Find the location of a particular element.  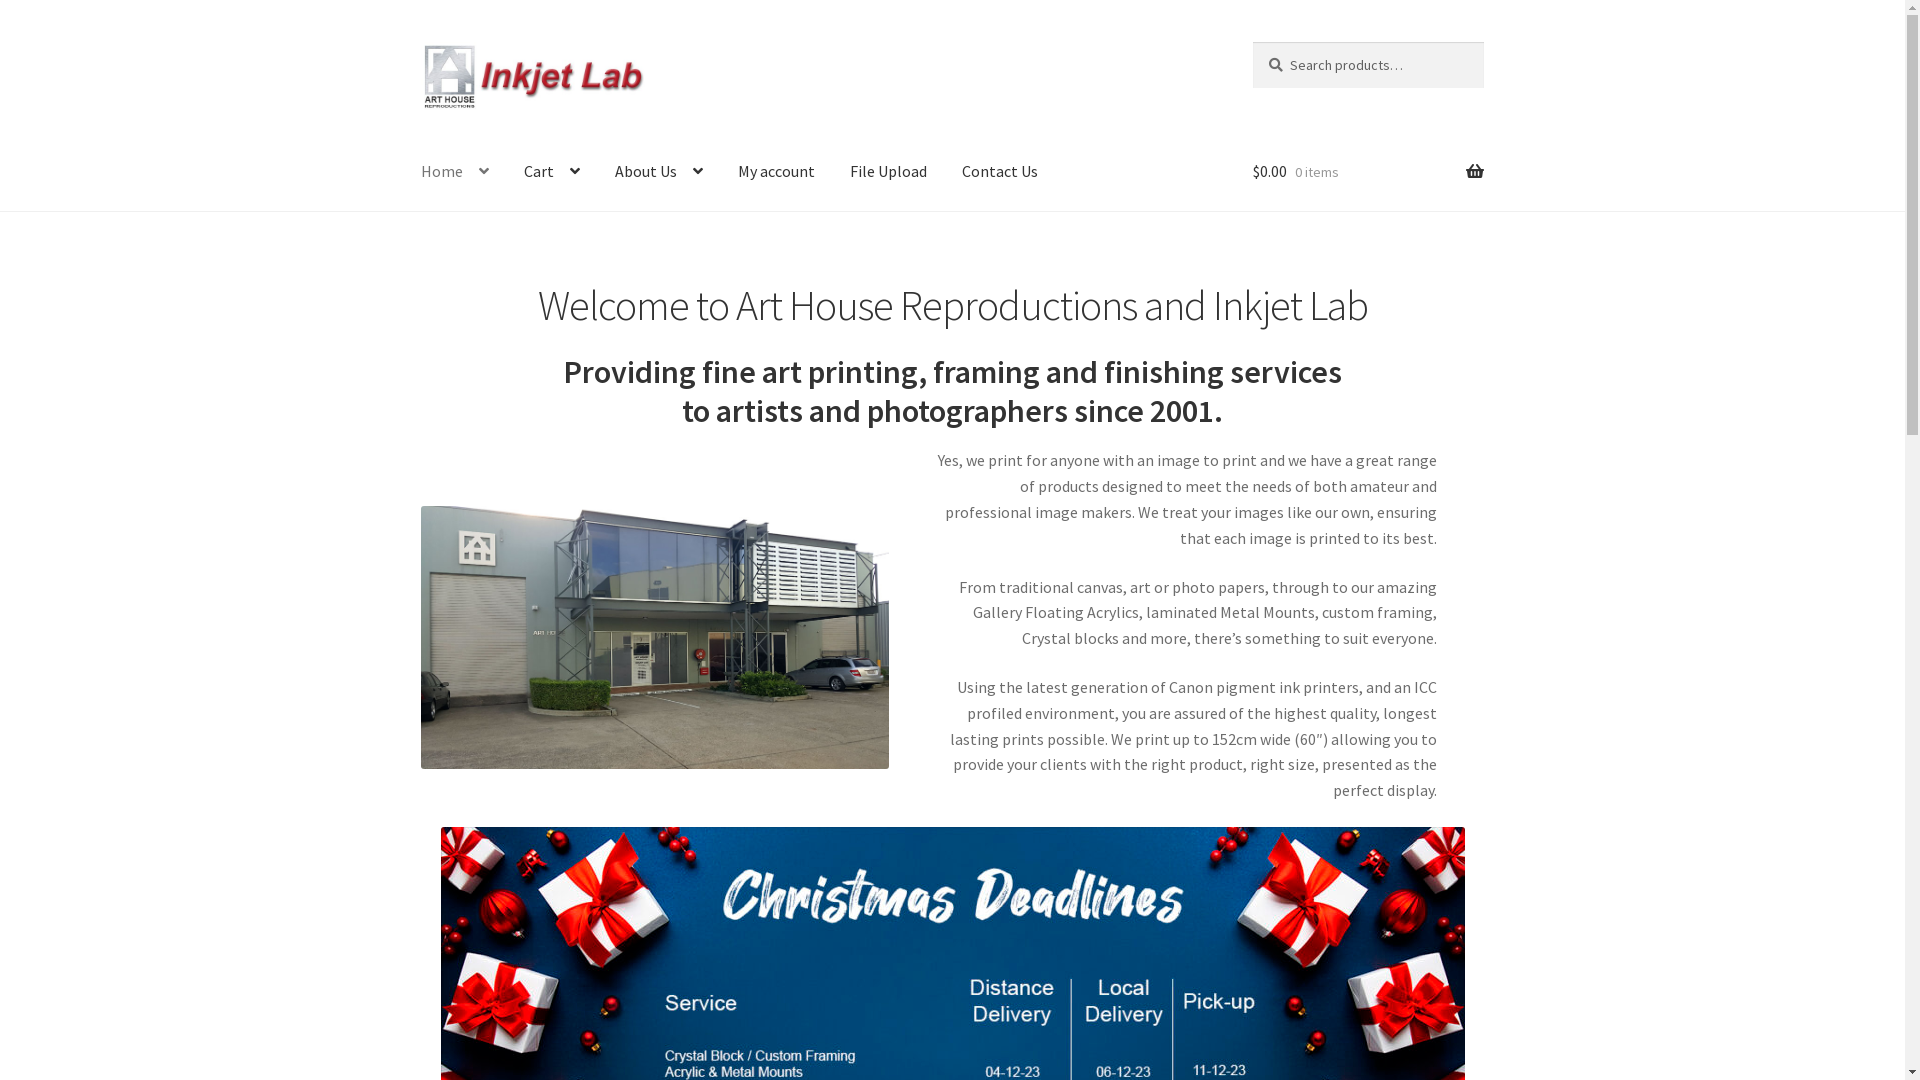

File Upload is located at coordinates (888, 173).